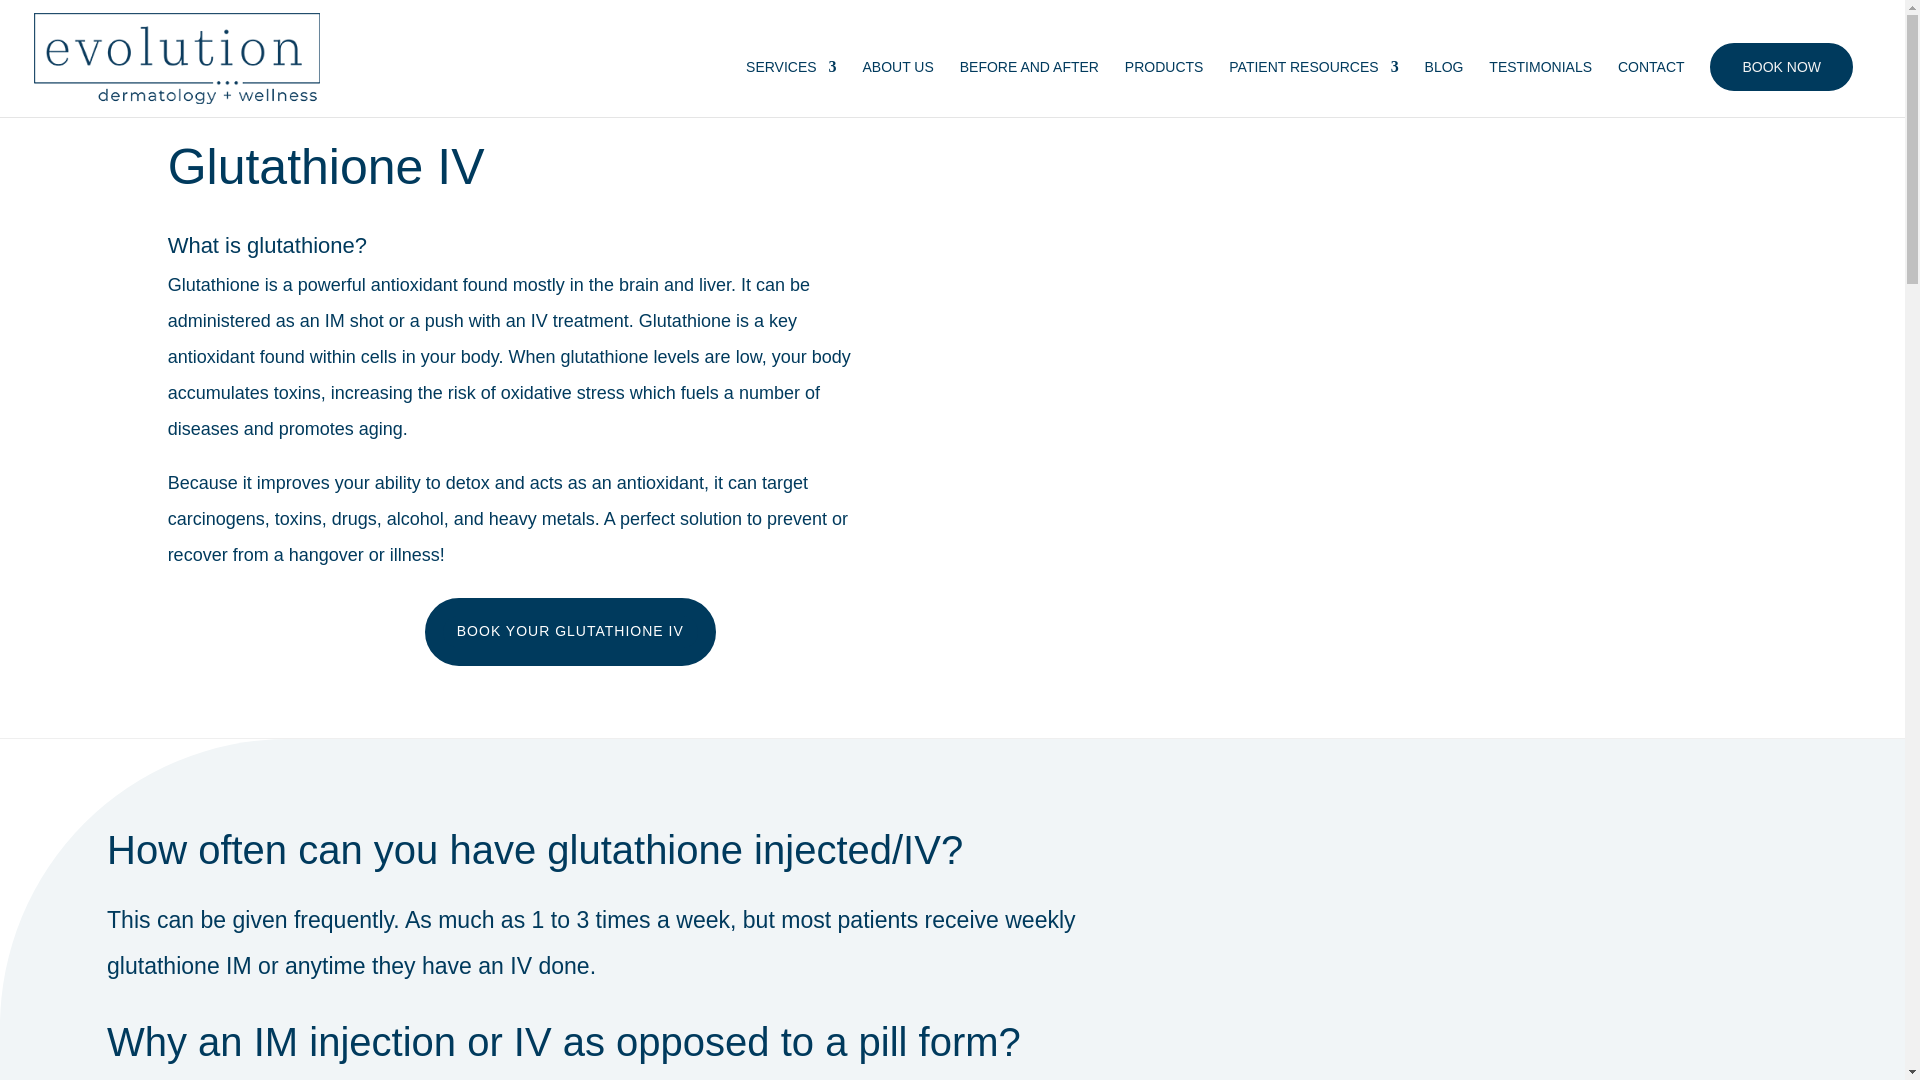 This screenshot has height=1080, width=1920. I want to click on ABOUT US, so click(898, 88).